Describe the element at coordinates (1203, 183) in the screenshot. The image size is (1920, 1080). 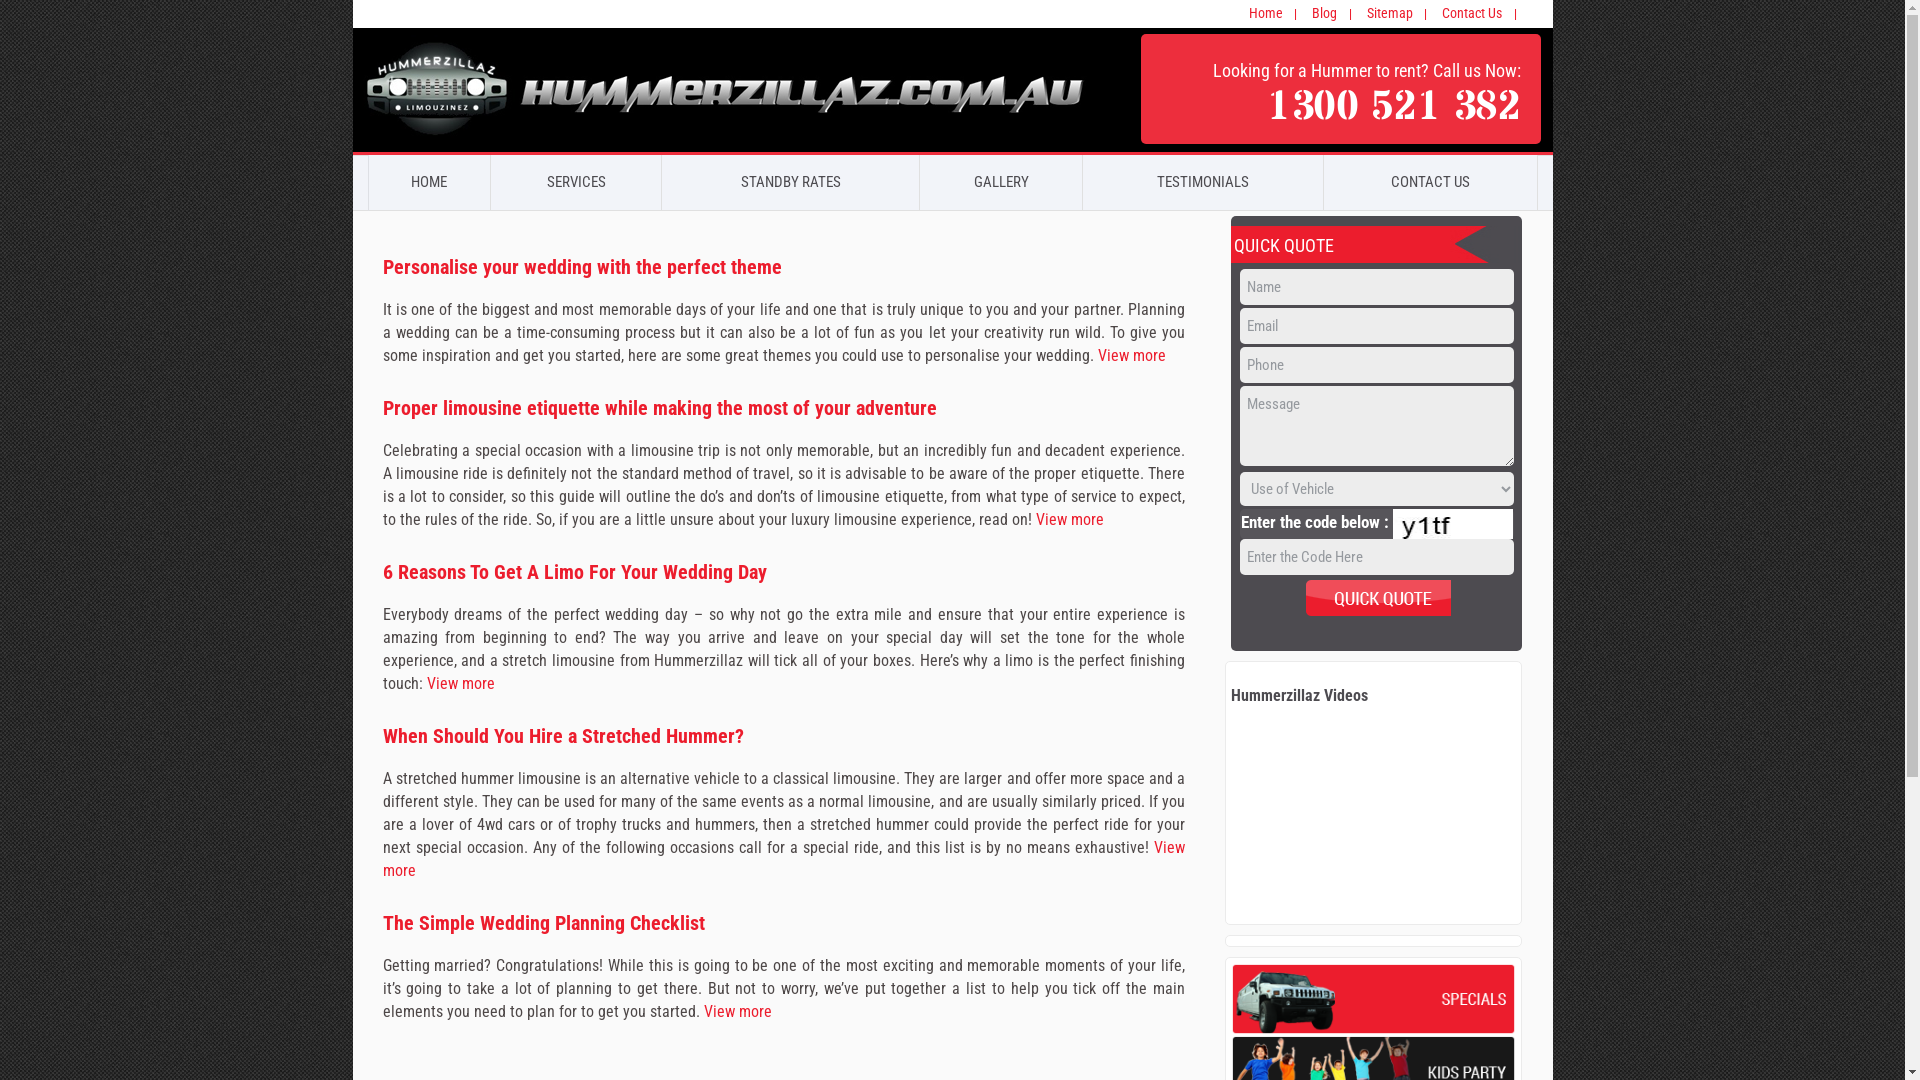
I see `TESTIMONIALS` at that location.